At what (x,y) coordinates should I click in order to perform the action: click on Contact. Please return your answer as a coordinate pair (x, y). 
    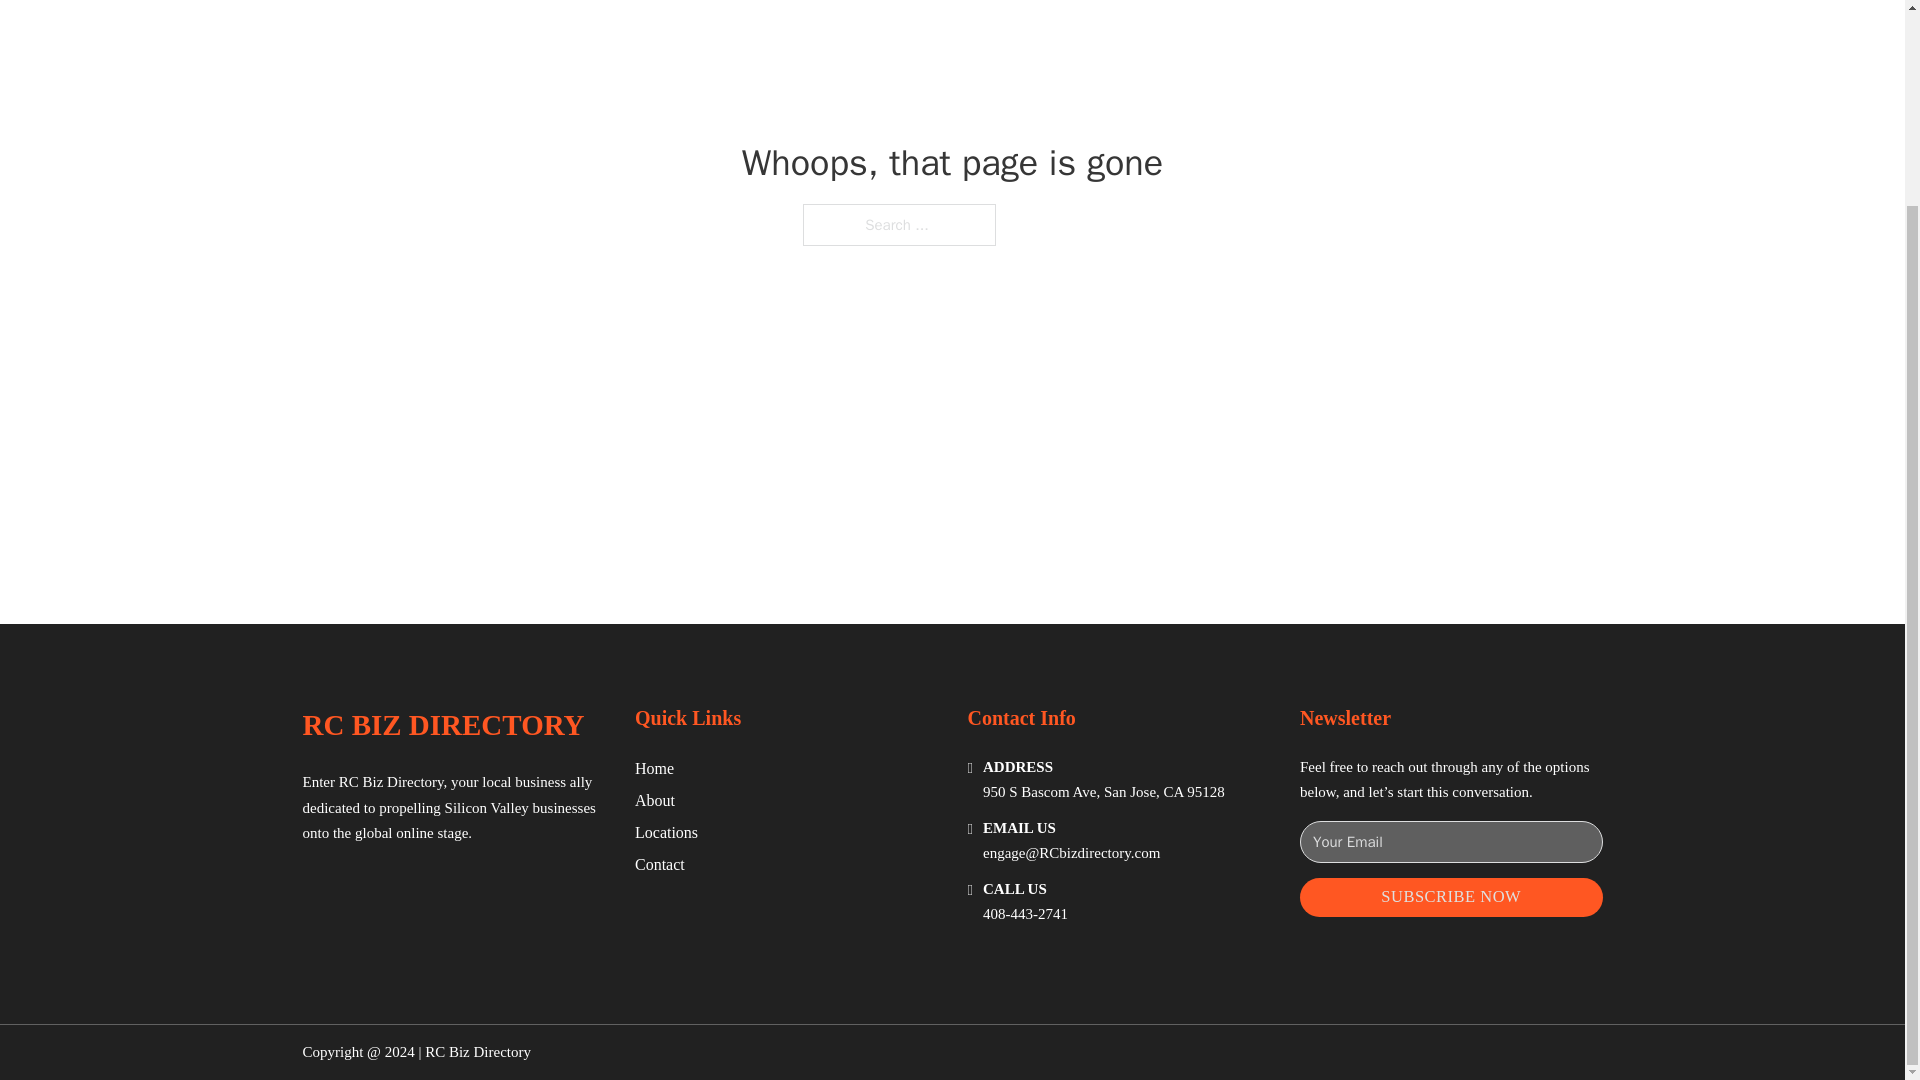
    Looking at the image, I should click on (660, 864).